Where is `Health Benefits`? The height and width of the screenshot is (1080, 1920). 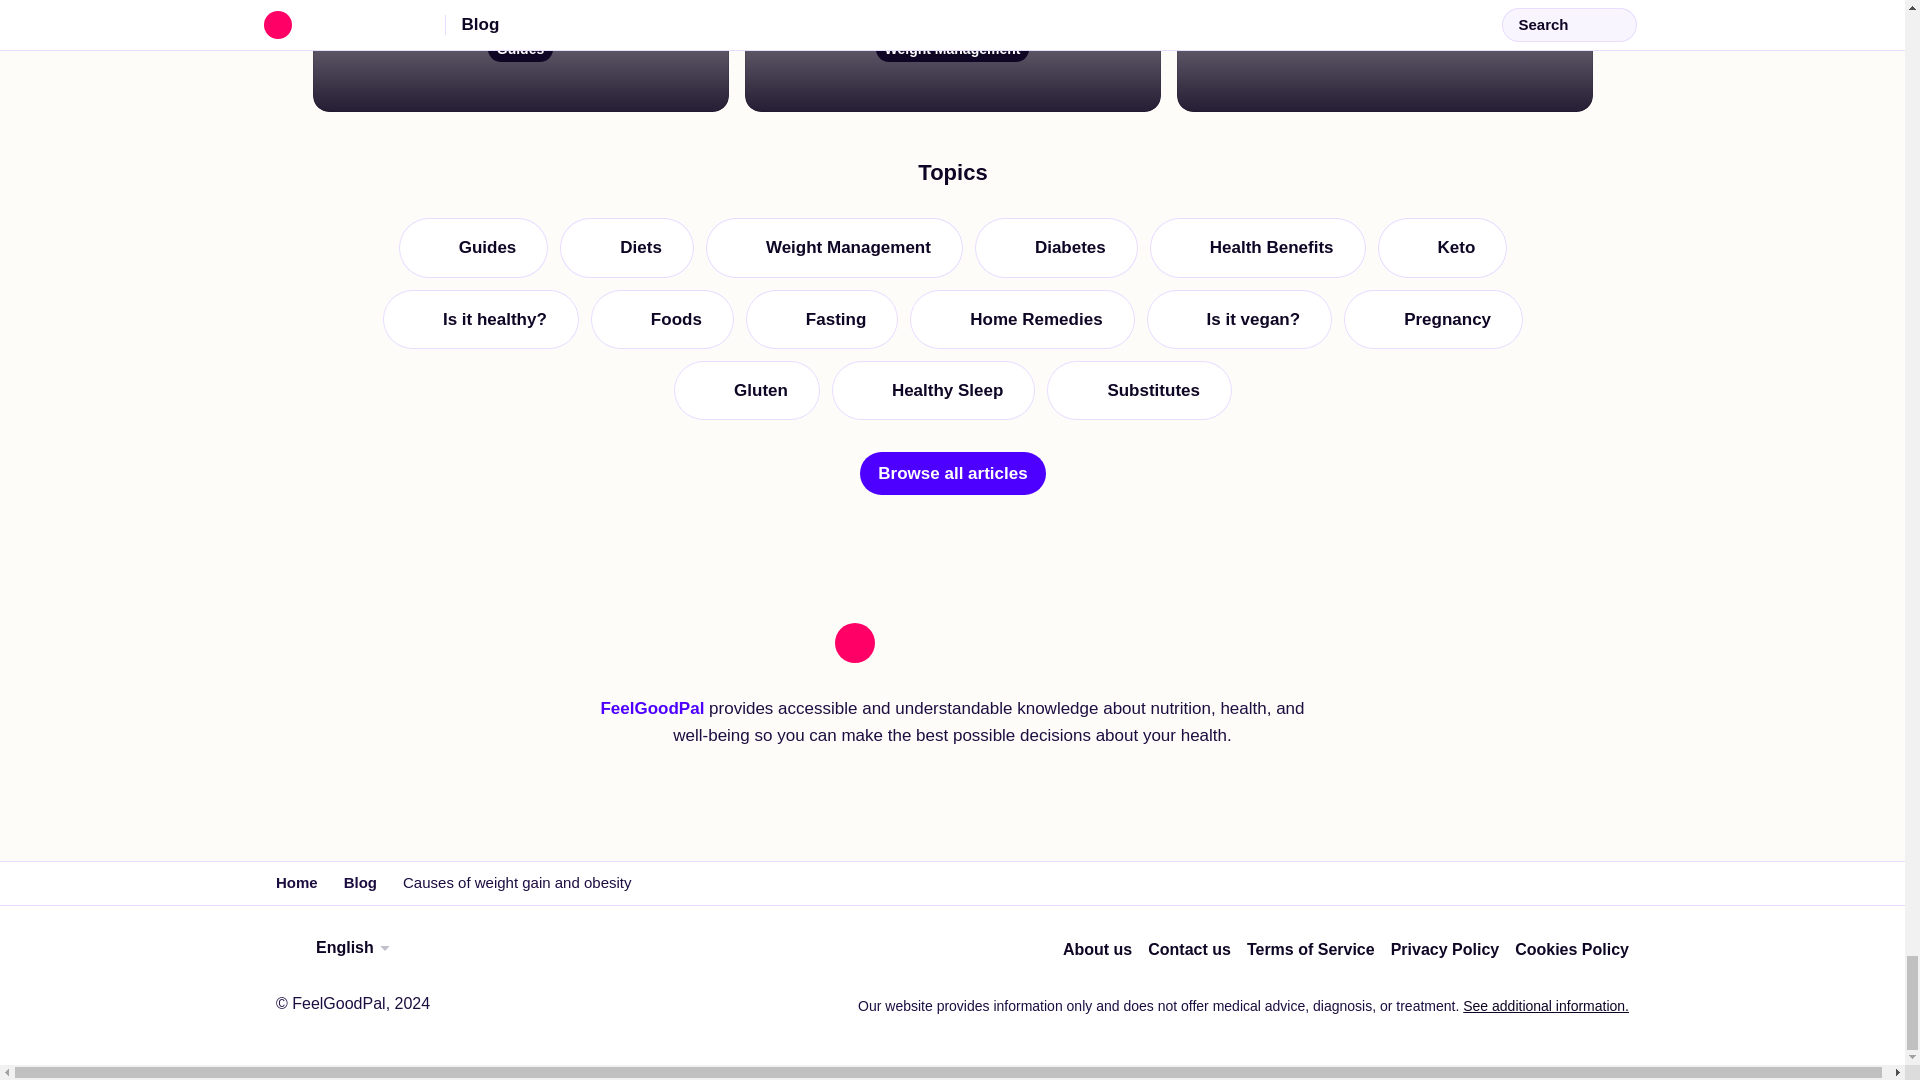 Health Benefits is located at coordinates (1054, 666).